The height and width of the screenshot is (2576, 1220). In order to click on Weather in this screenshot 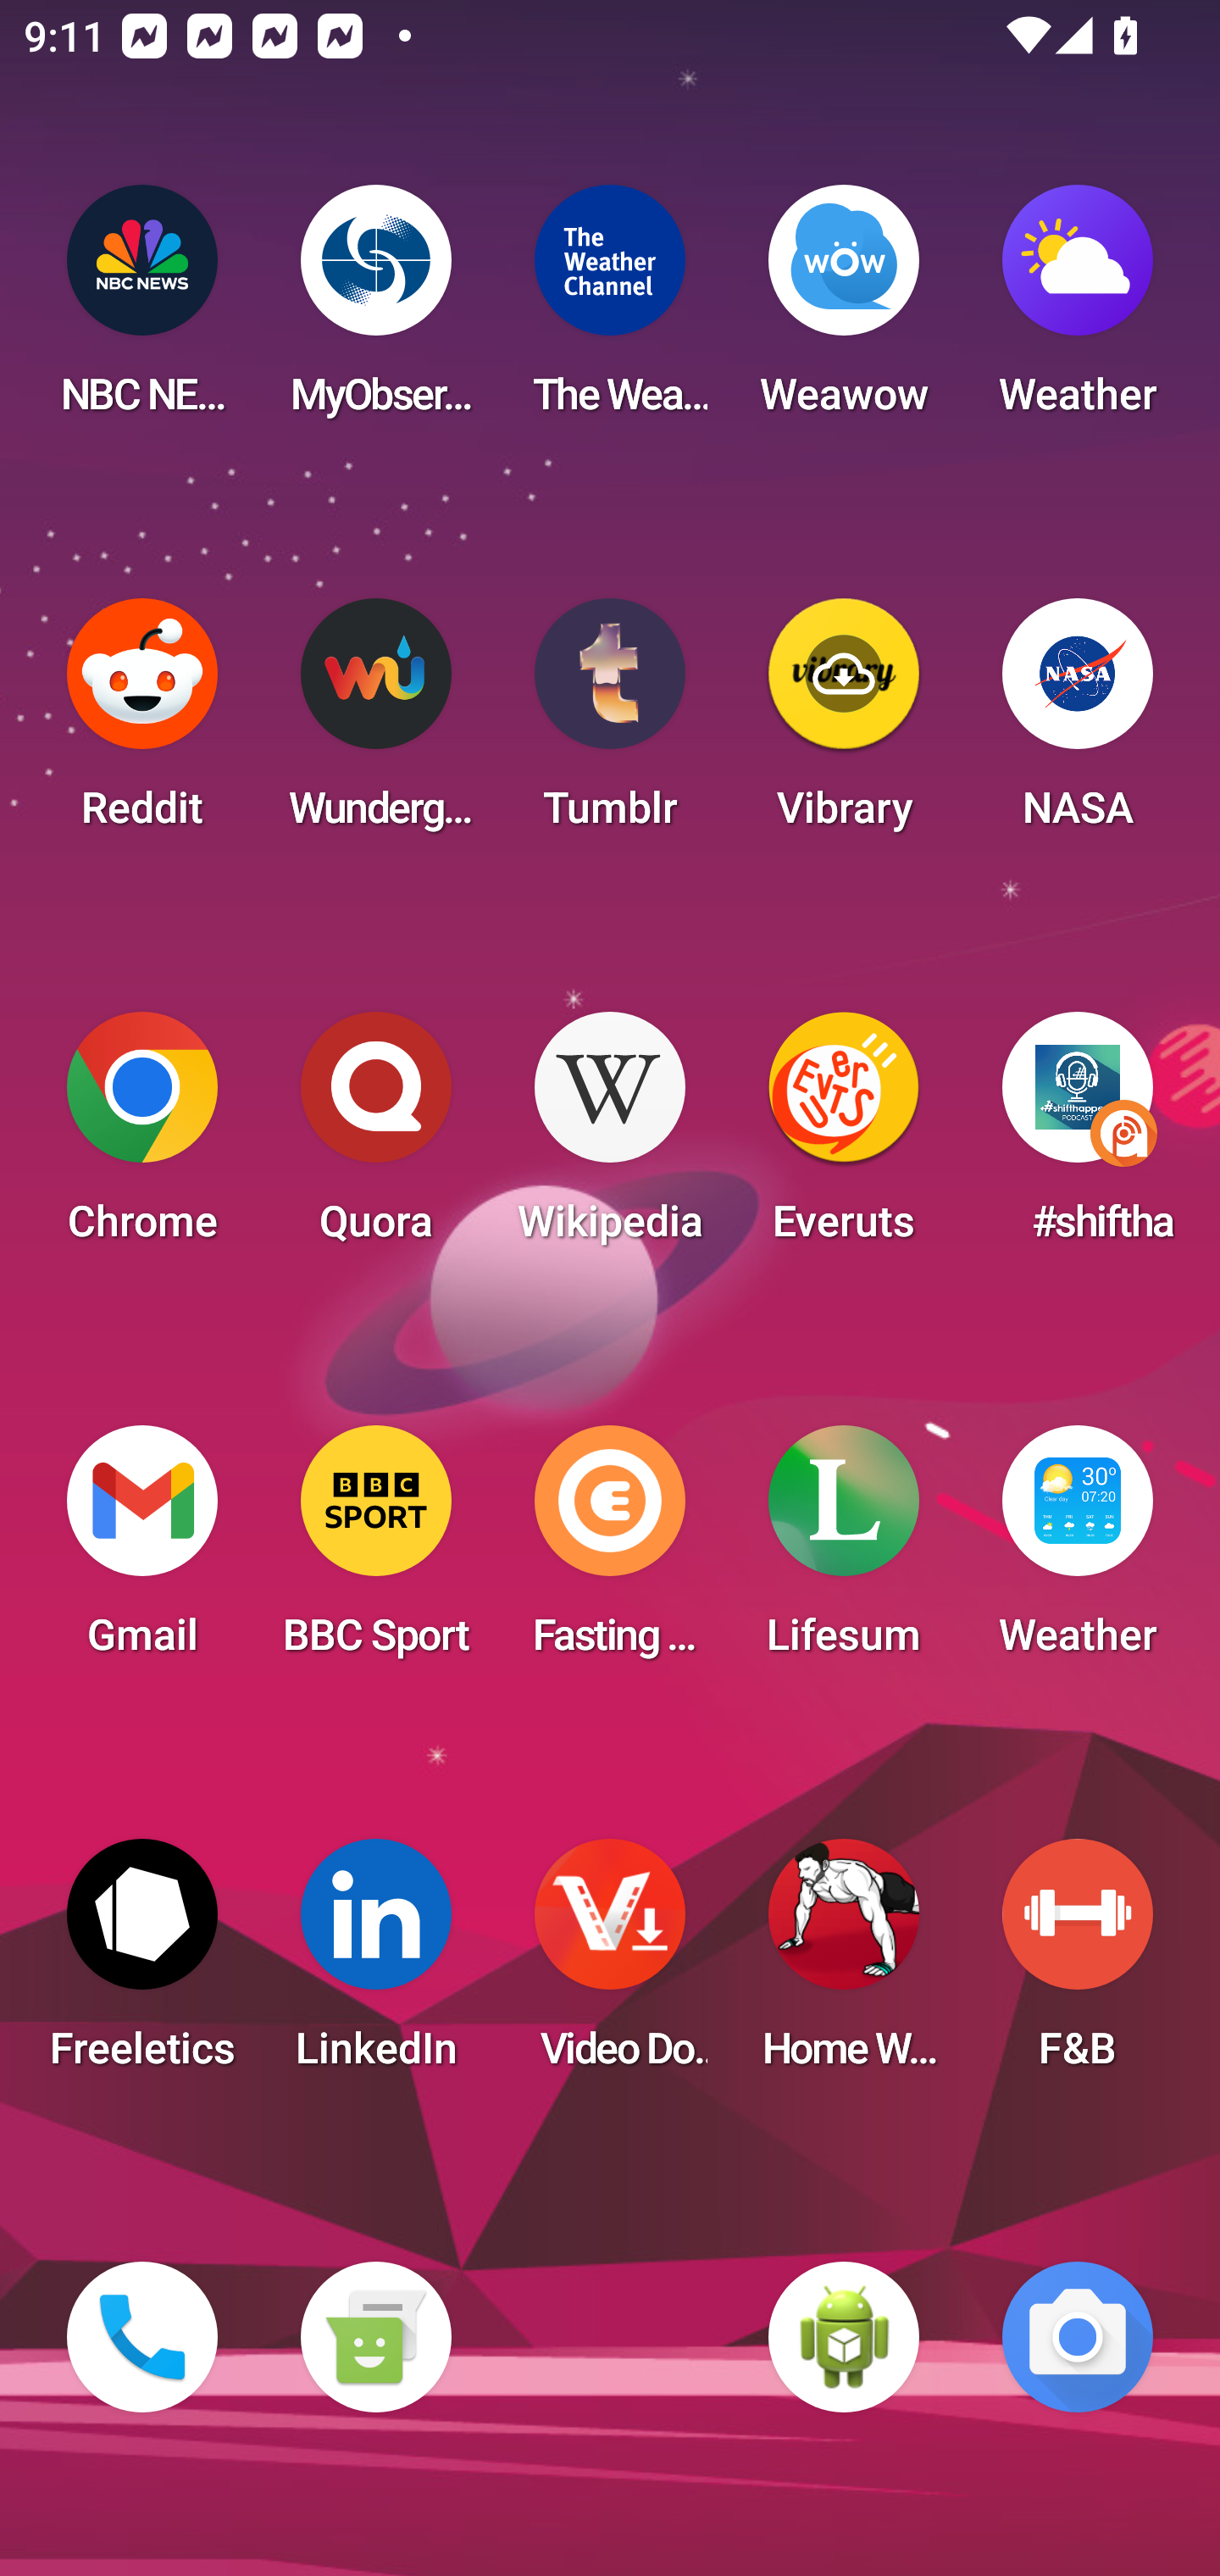, I will do `click(1078, 310)`.